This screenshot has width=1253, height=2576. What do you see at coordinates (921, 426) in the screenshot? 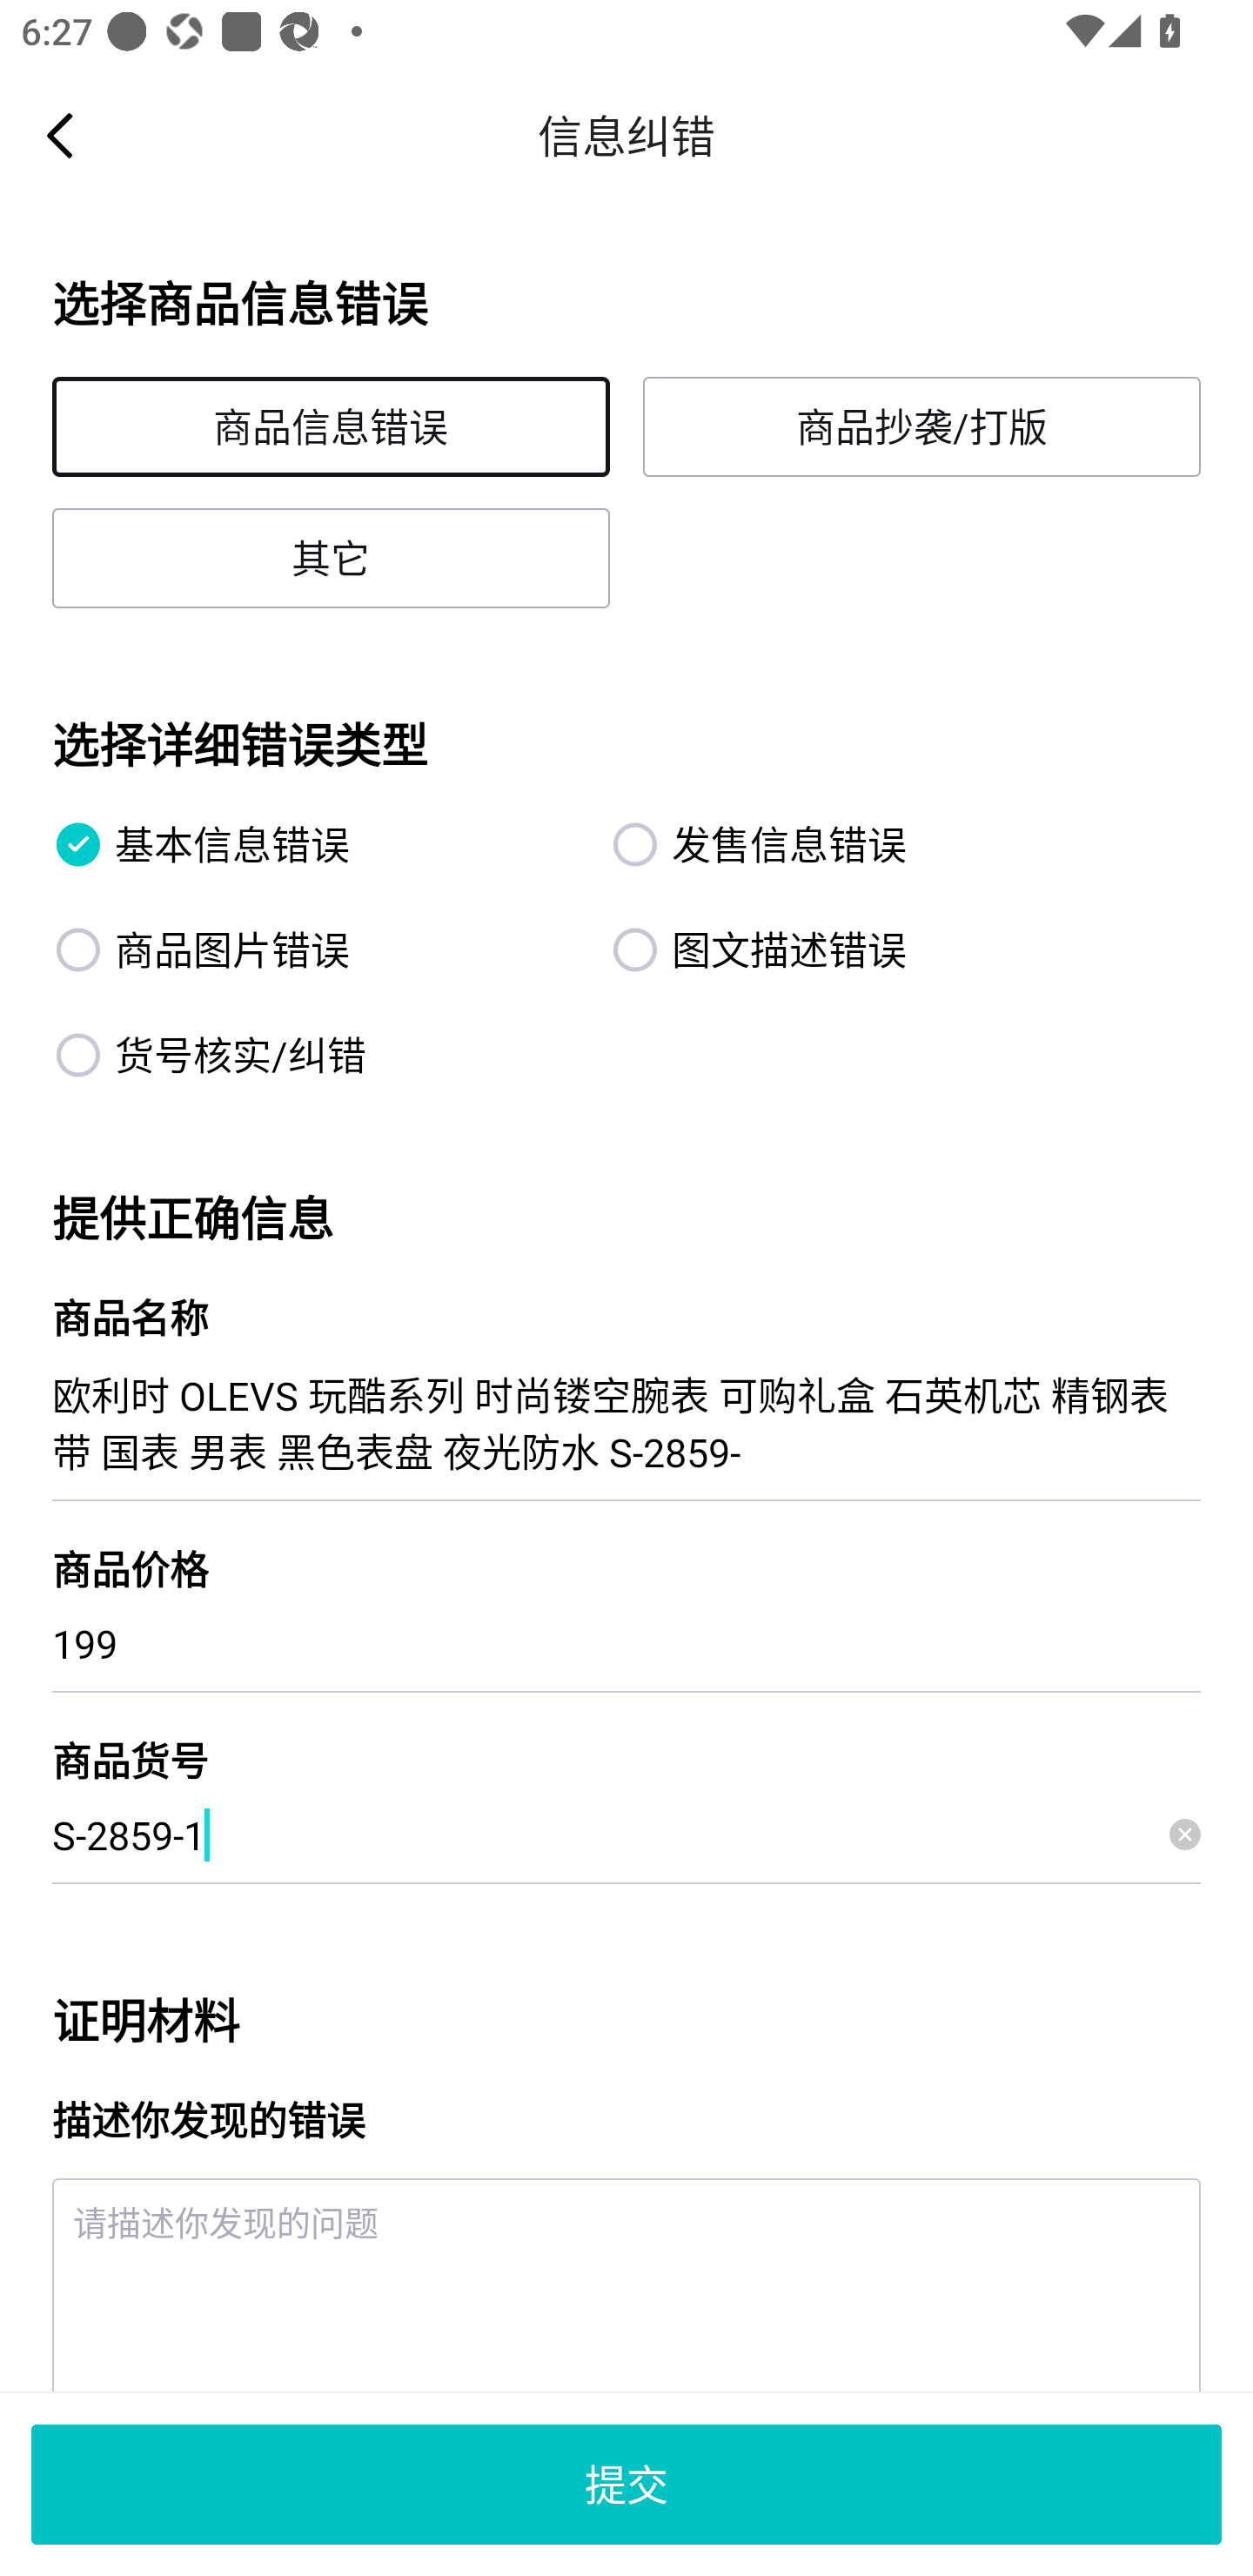
I see `商品抄袭/打版` at bounding box center [921, 426].